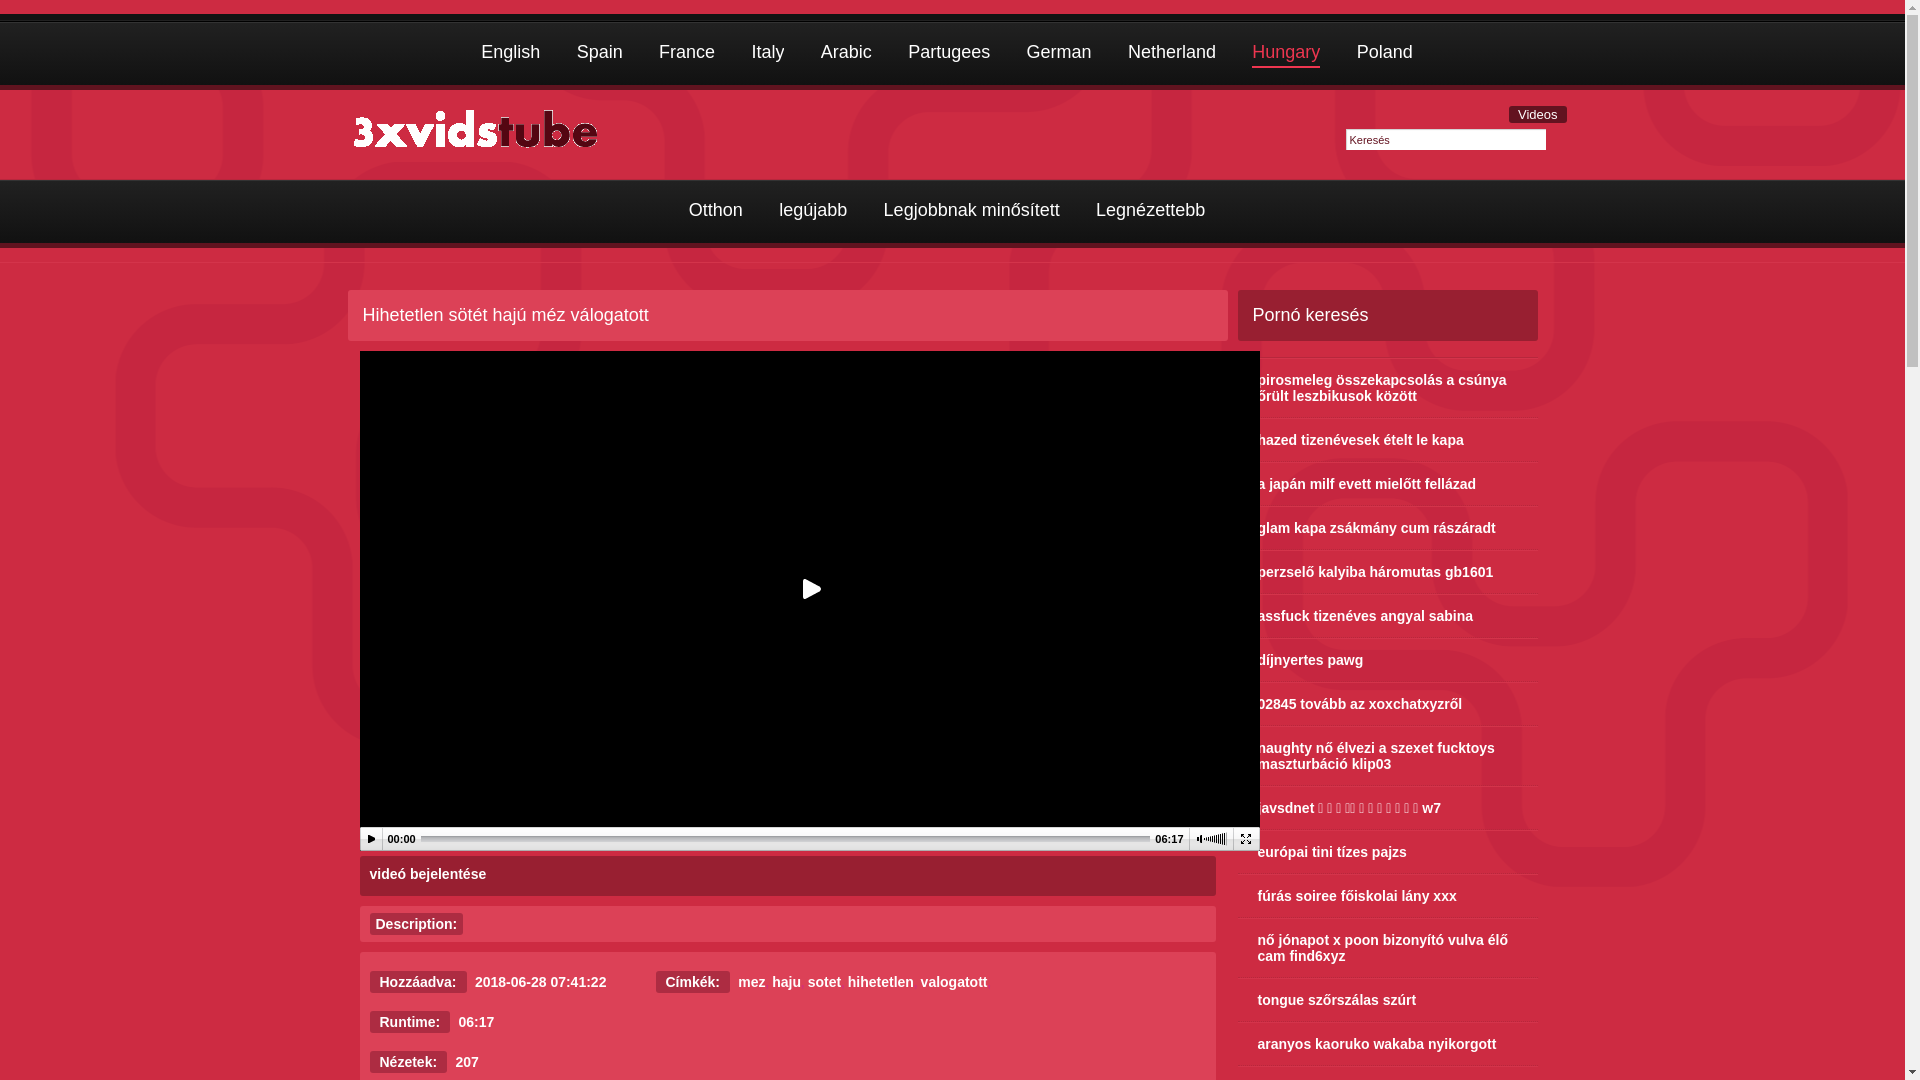  Describe the element at coordinates (600, 54) in the screenshot. I see `Spain` at that location.